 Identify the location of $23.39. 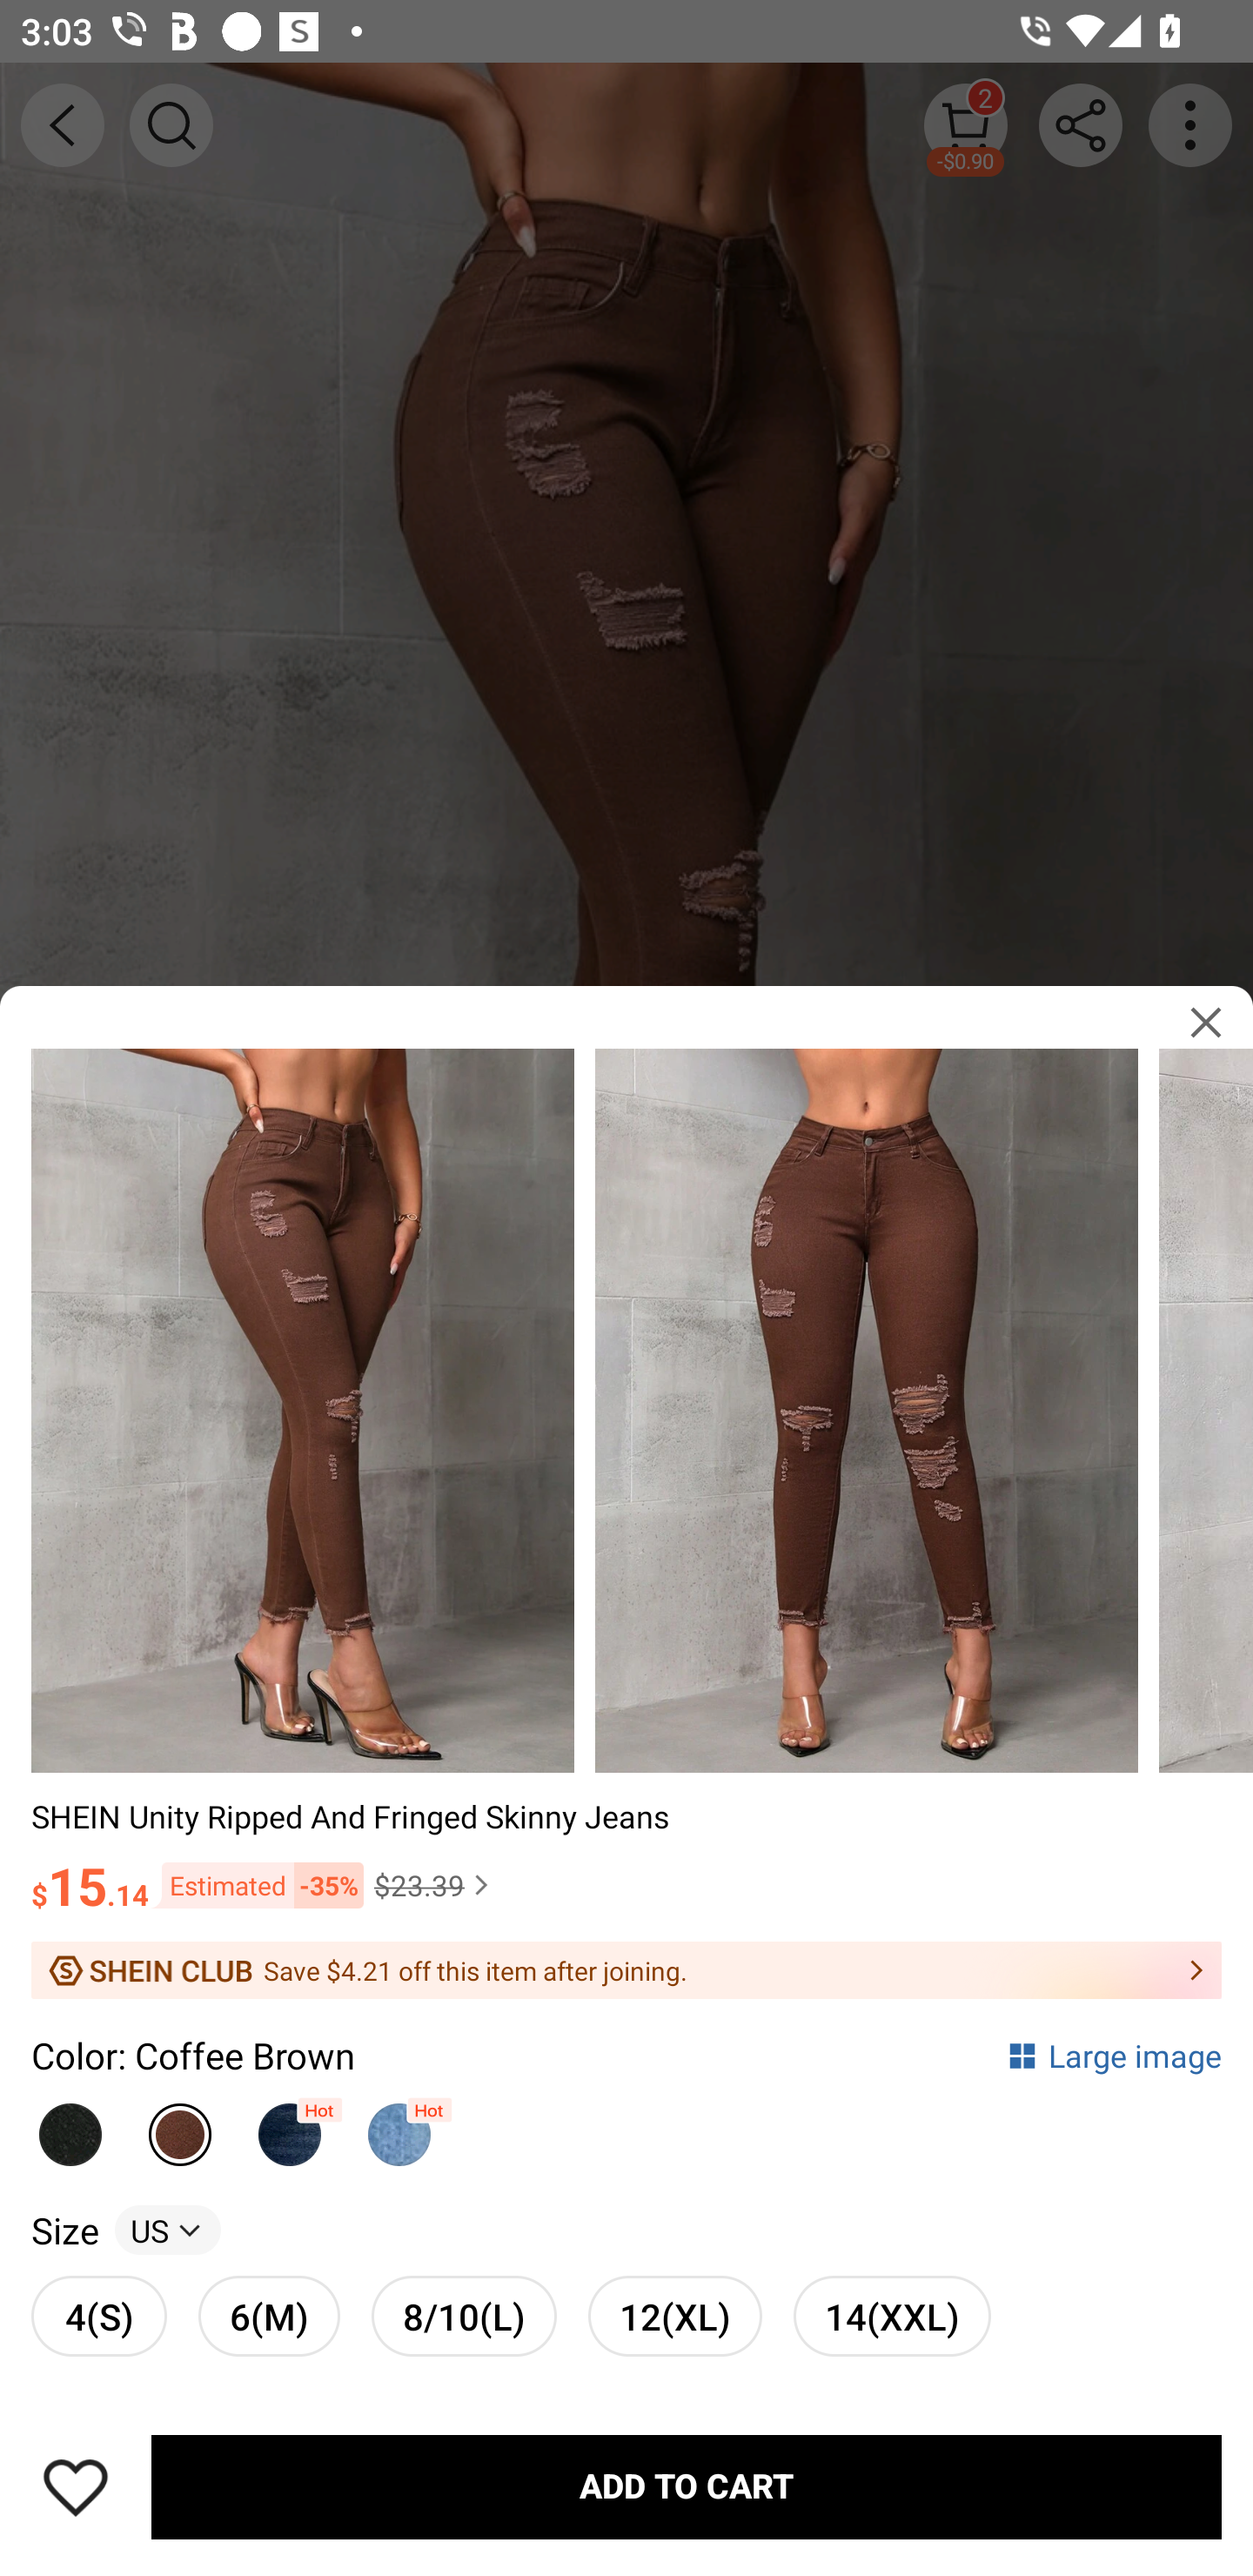
(435, 1884).